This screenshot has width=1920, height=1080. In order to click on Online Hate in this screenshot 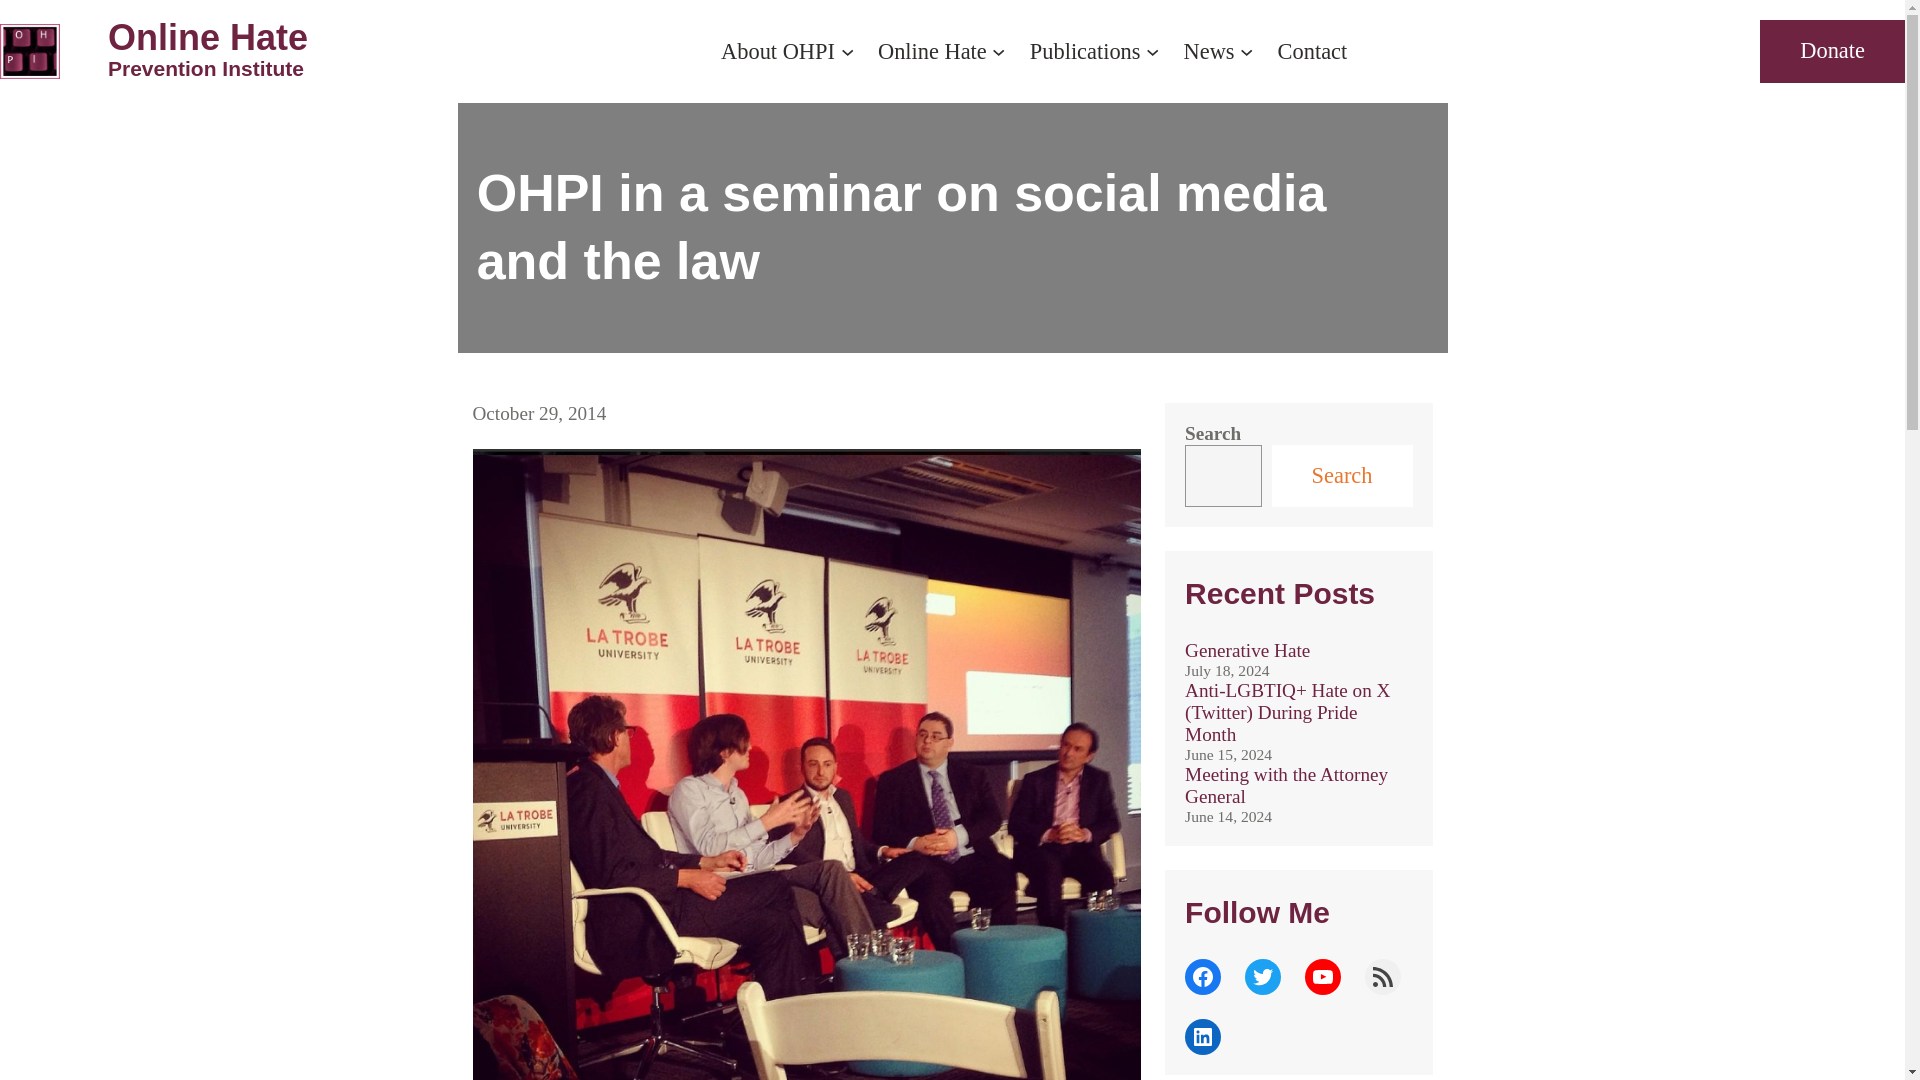, I will do `click(1209, 50)`.